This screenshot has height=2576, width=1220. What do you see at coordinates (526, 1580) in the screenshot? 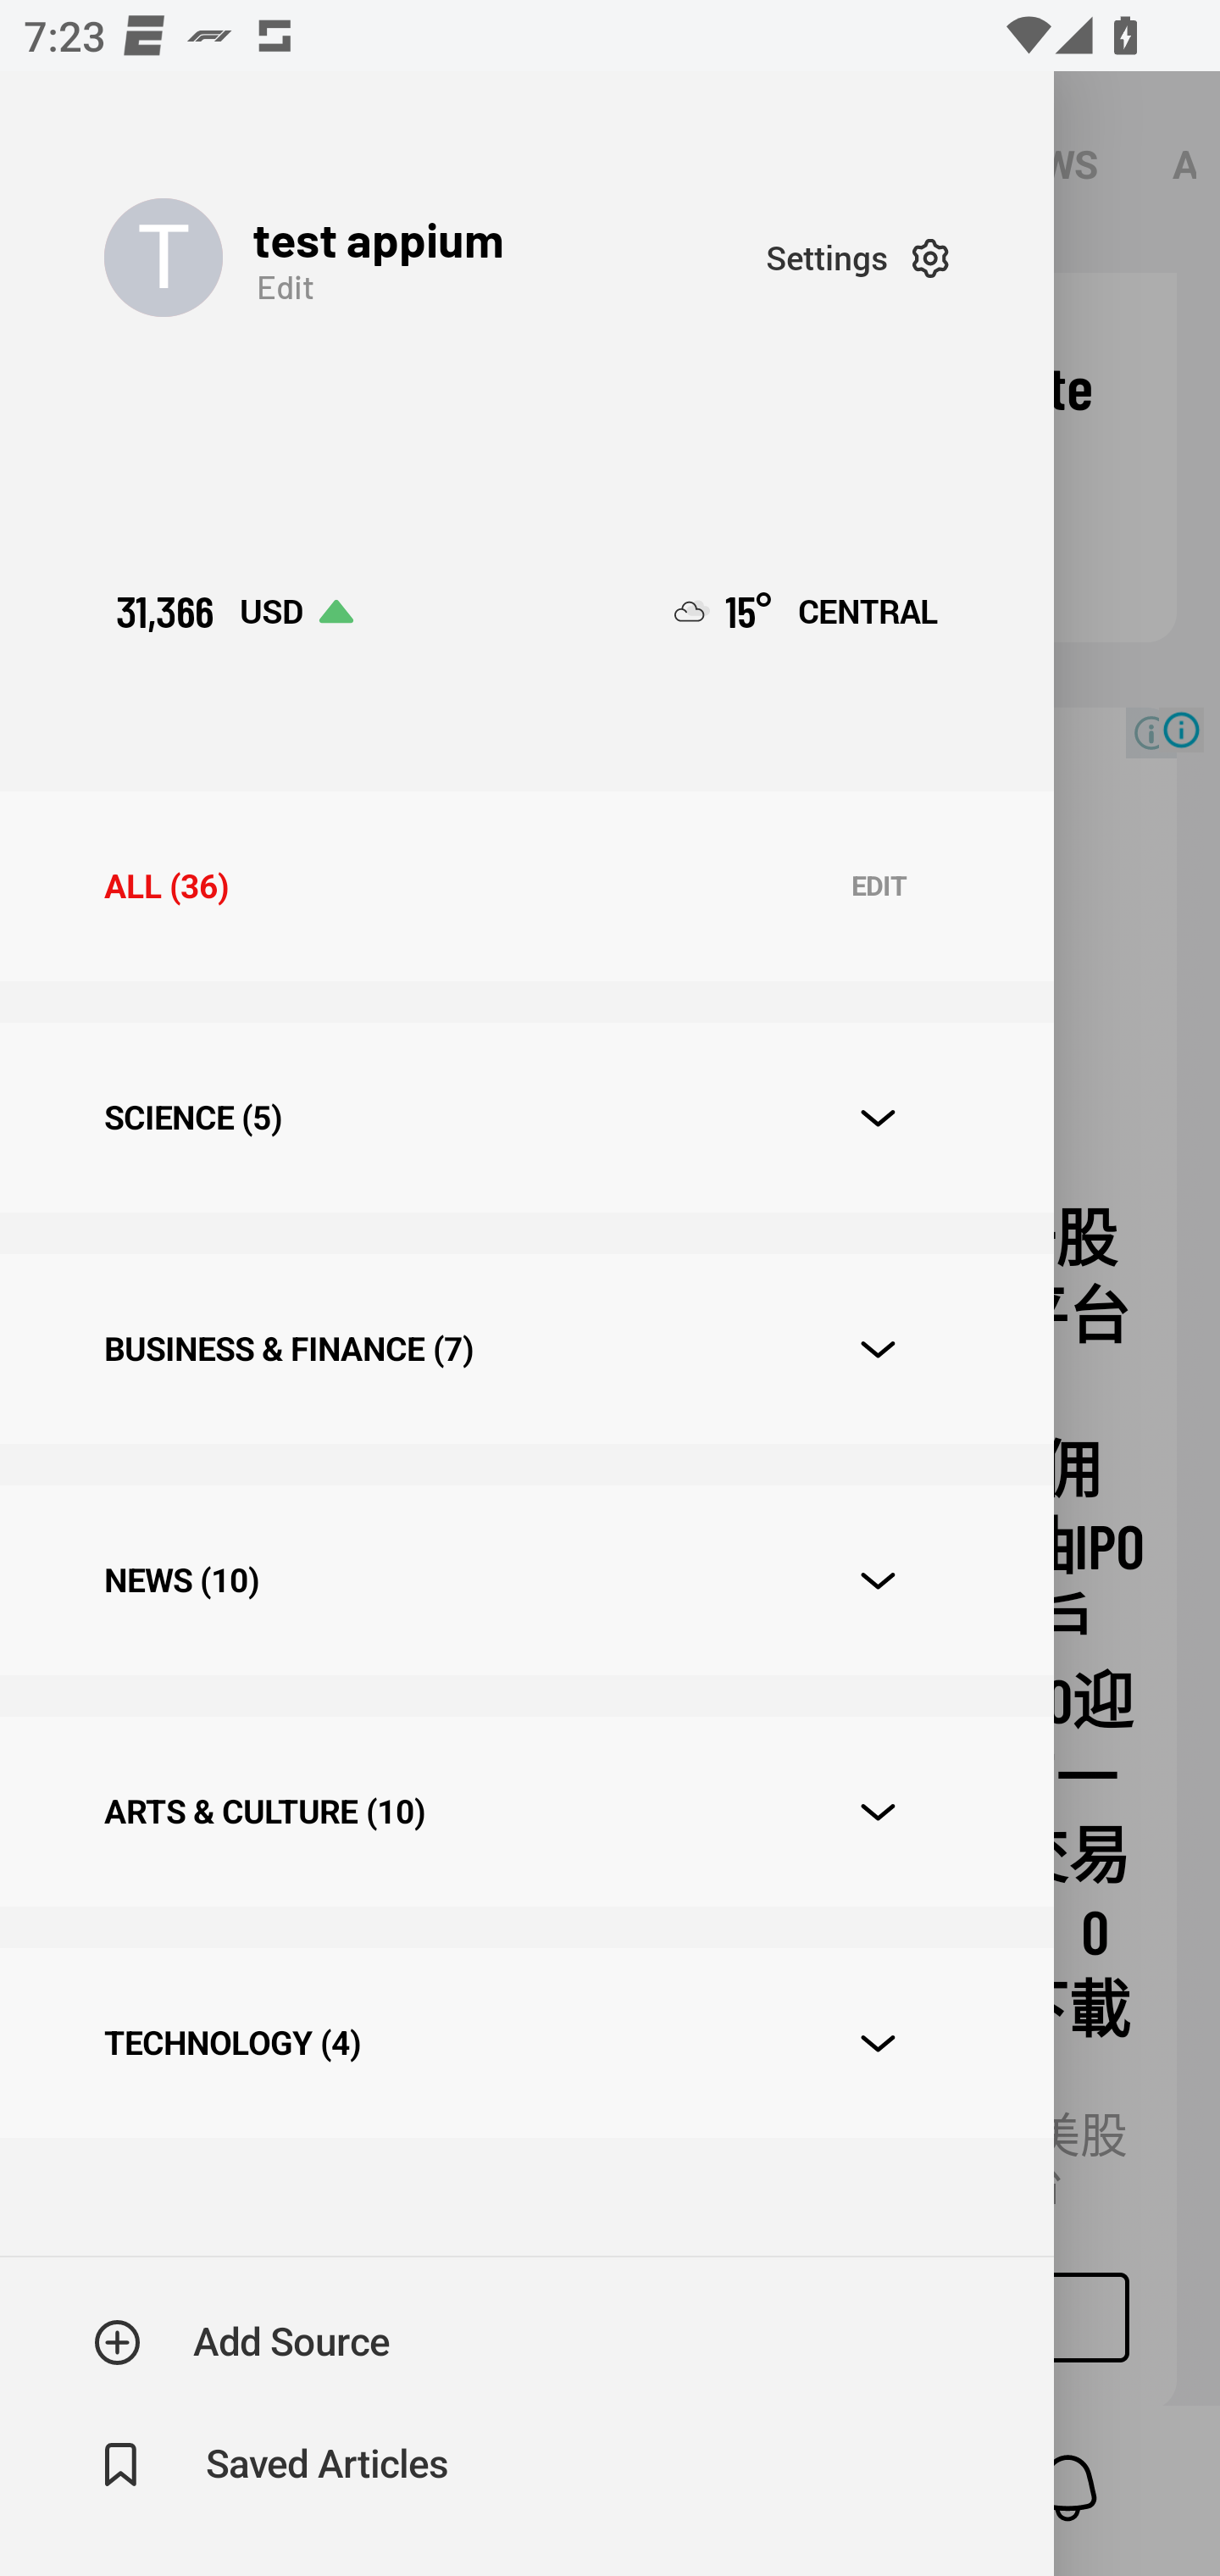
I see `NEWS  (10) Expand Button` at bounding box center [526, 1580].